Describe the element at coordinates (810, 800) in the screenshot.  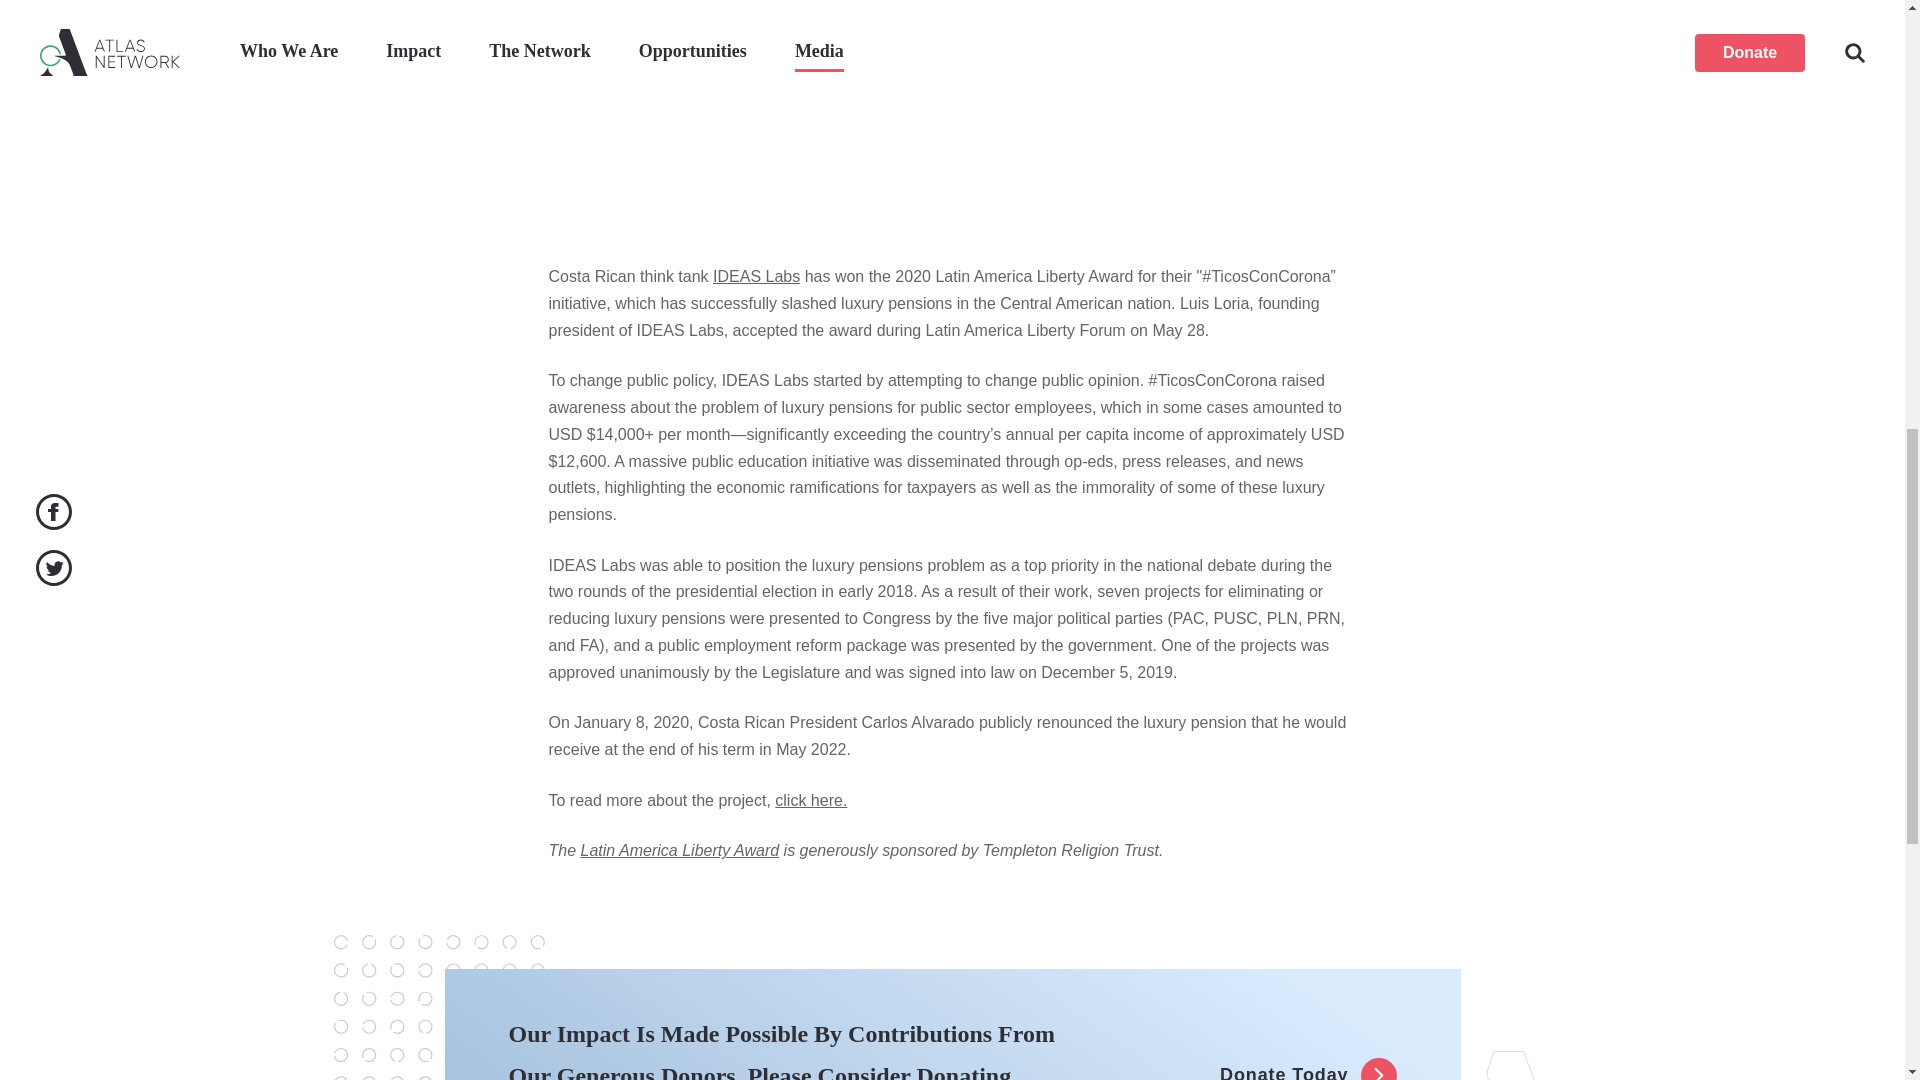
I see `click here.` at that location.